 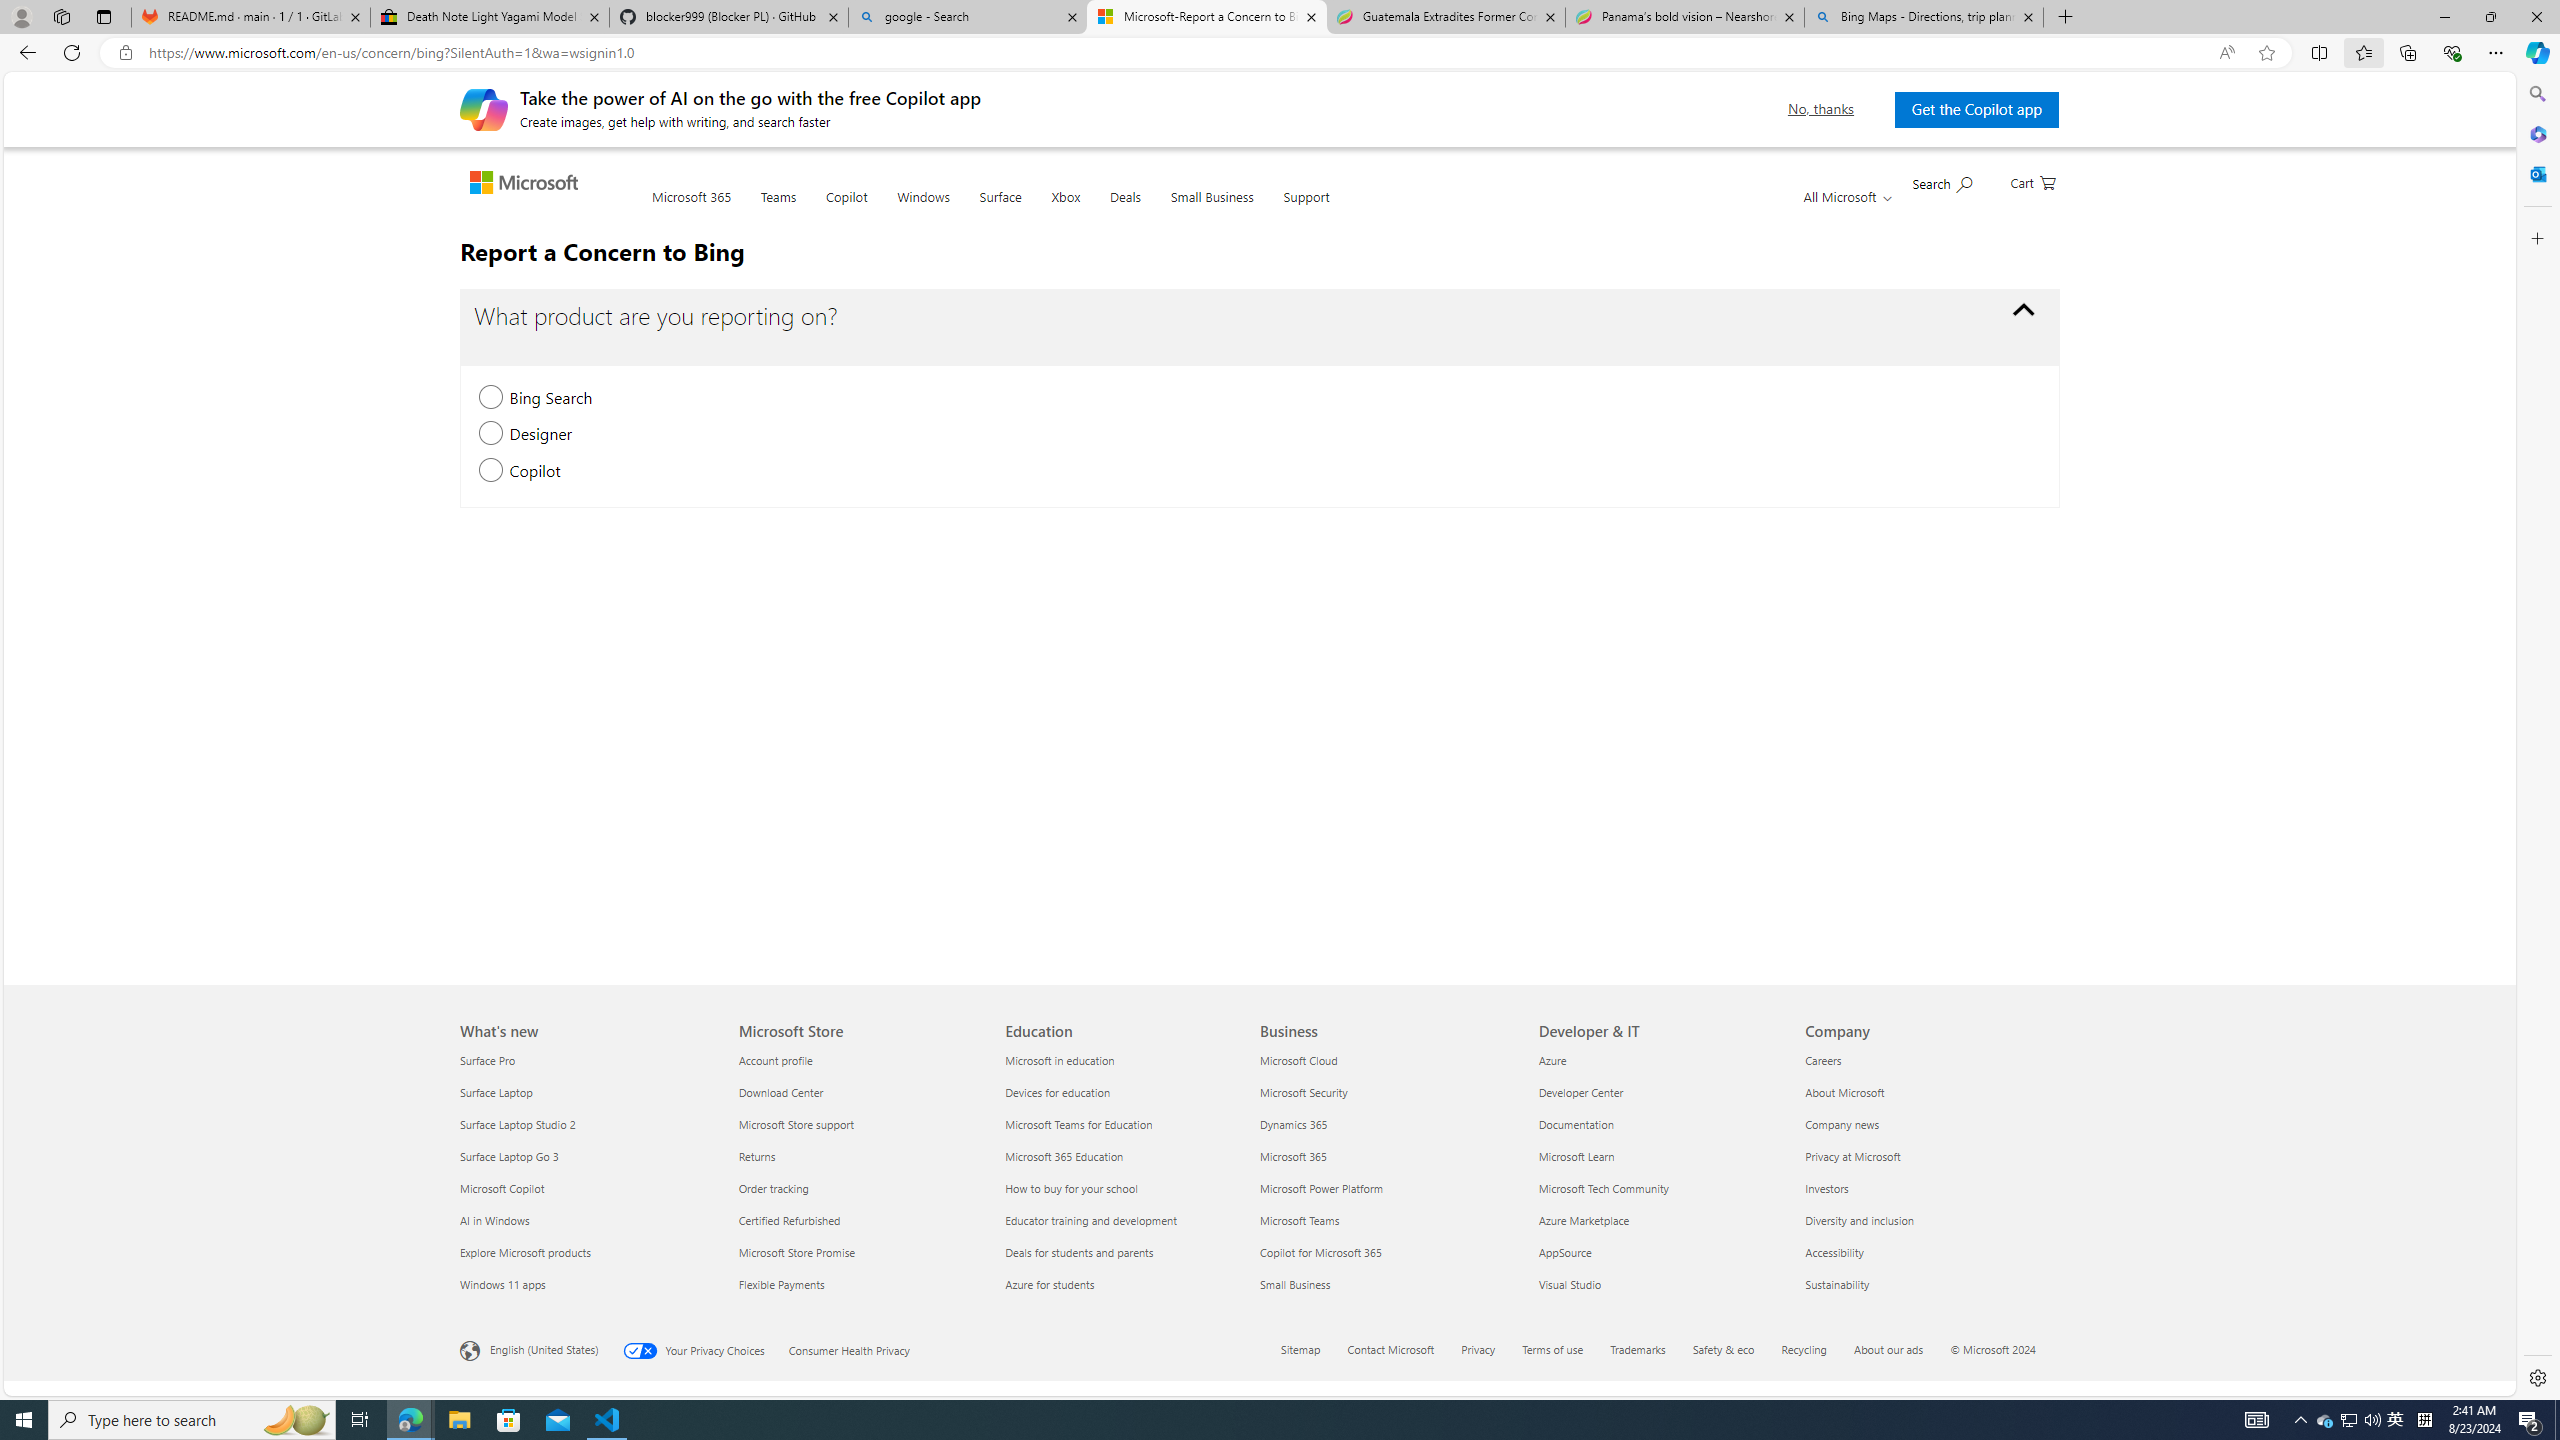 I want to click on Microsoft Copilot What's new, so click(x=502, y=1188).